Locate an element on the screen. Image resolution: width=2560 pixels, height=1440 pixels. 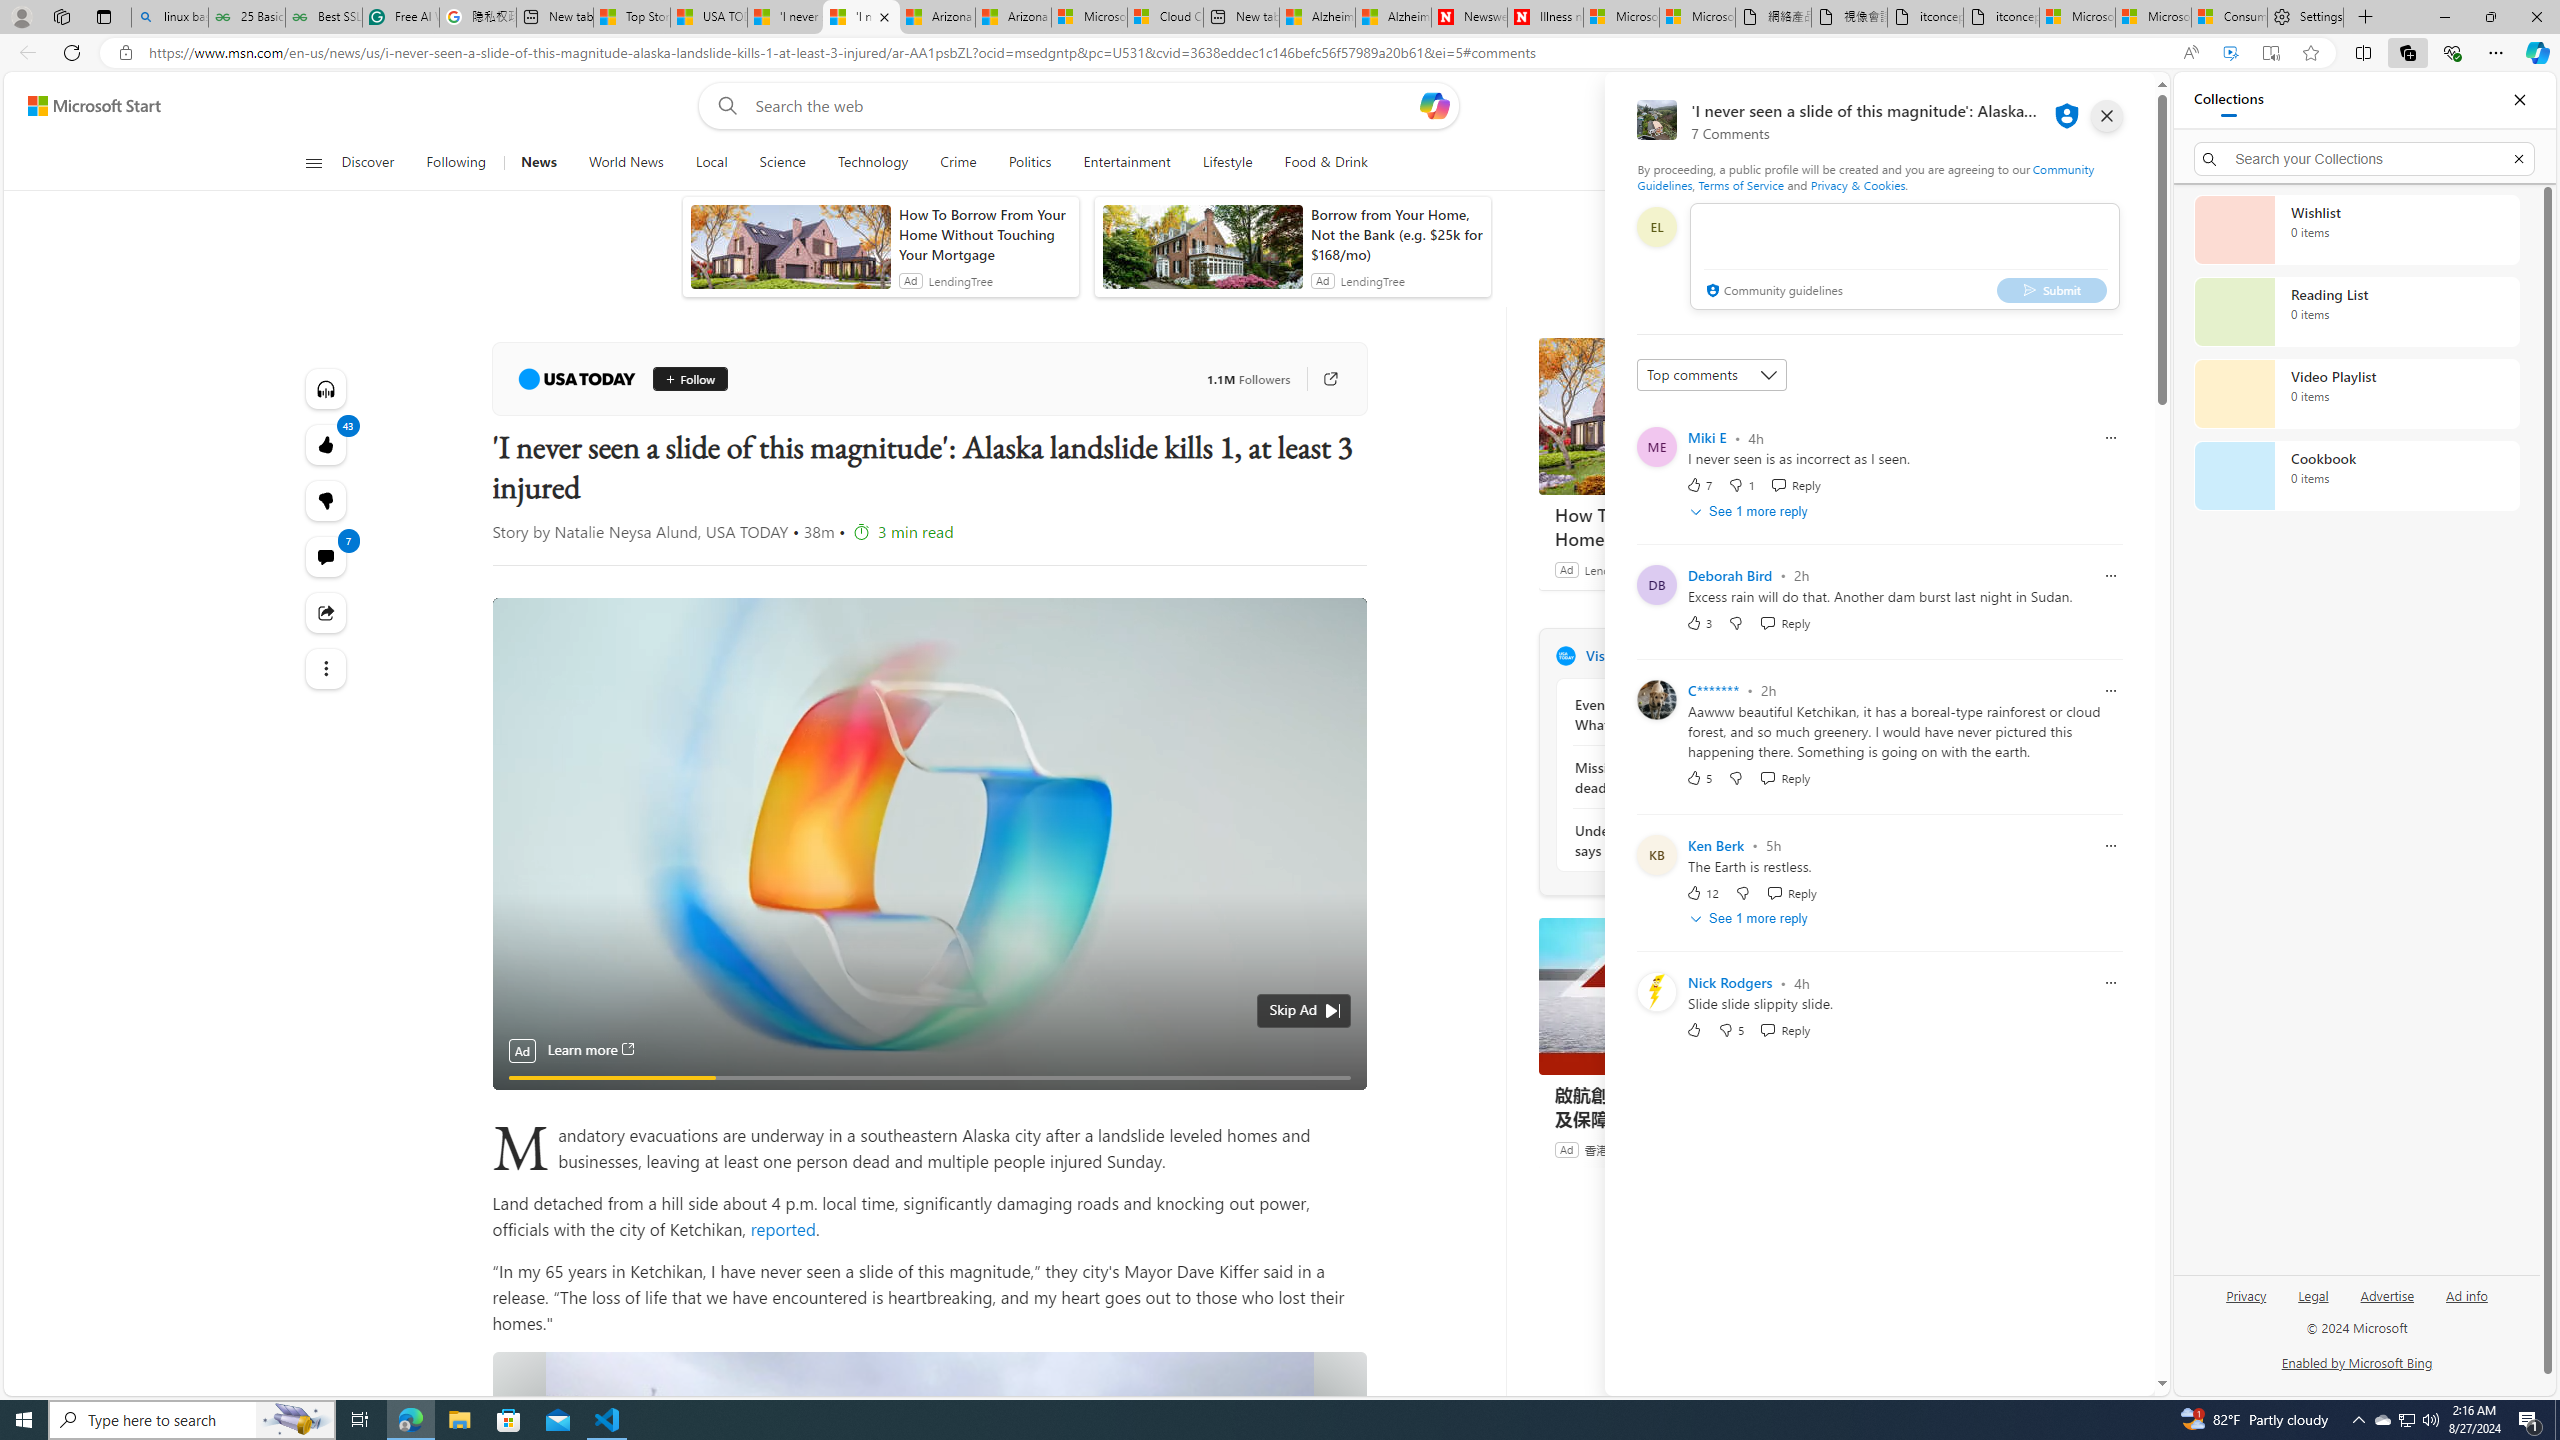
Report comment is located at coordinates (2110, 984).